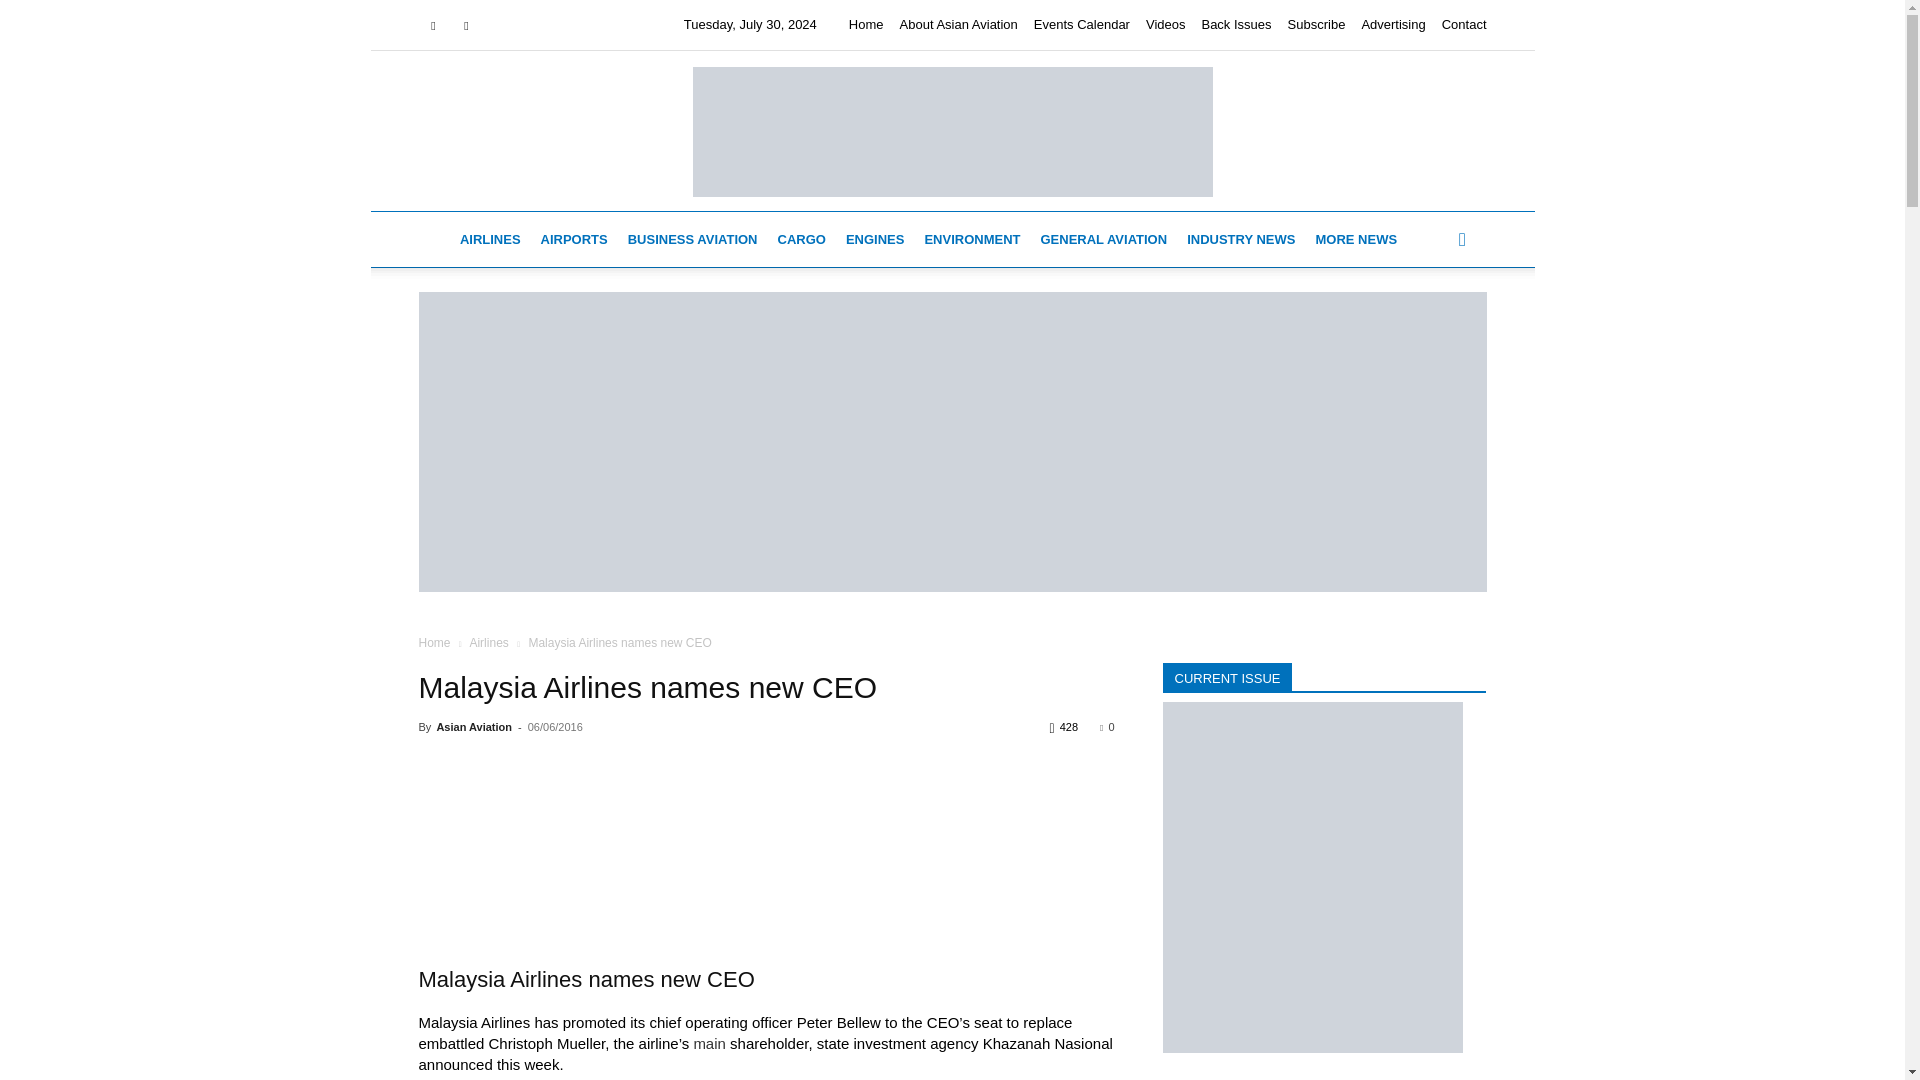 The width and height of the screenshot is (1920, 1080). What do you see at coordinates (951, 131) in the screenshot?
I see `ASIAN AVIATION` at bounding box center [951, 131].